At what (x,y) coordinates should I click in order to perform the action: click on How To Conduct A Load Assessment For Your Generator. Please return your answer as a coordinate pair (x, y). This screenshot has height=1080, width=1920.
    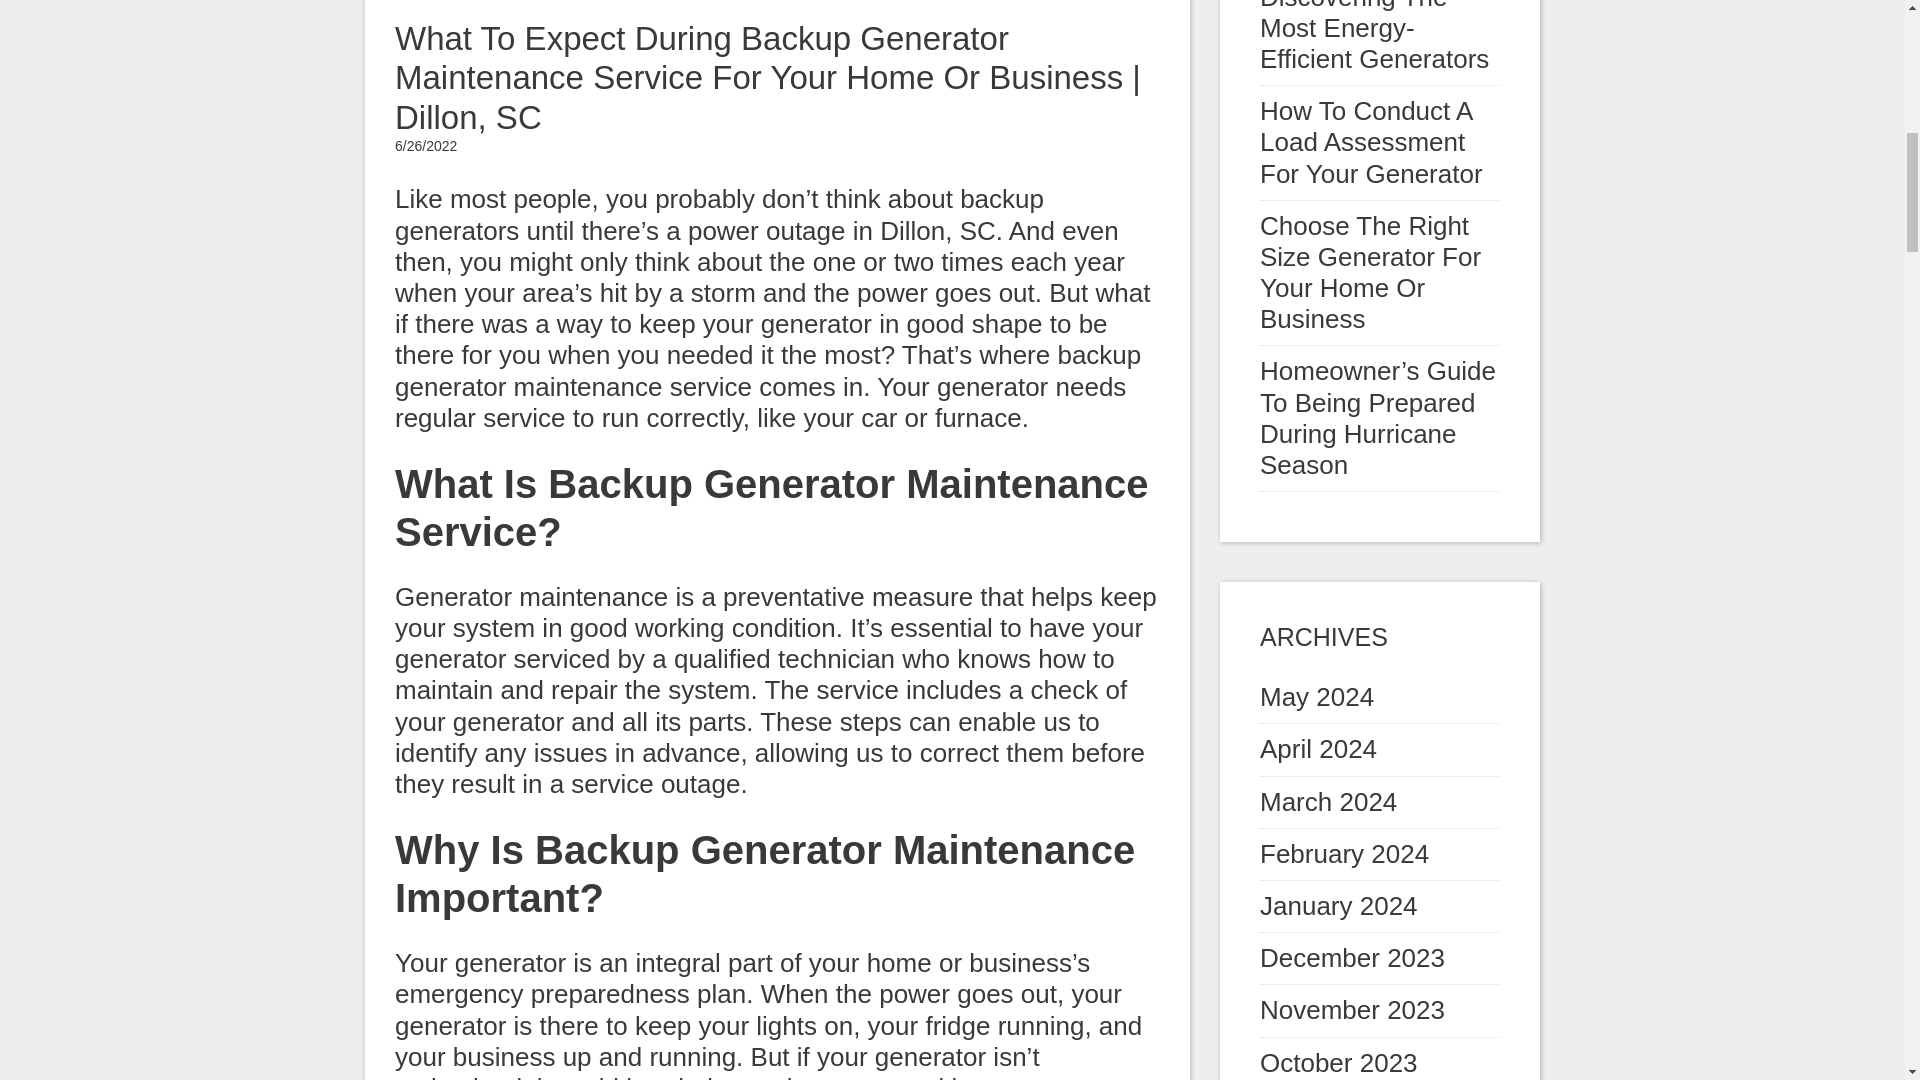
    Looking at the image, I should click on (1370, 142).